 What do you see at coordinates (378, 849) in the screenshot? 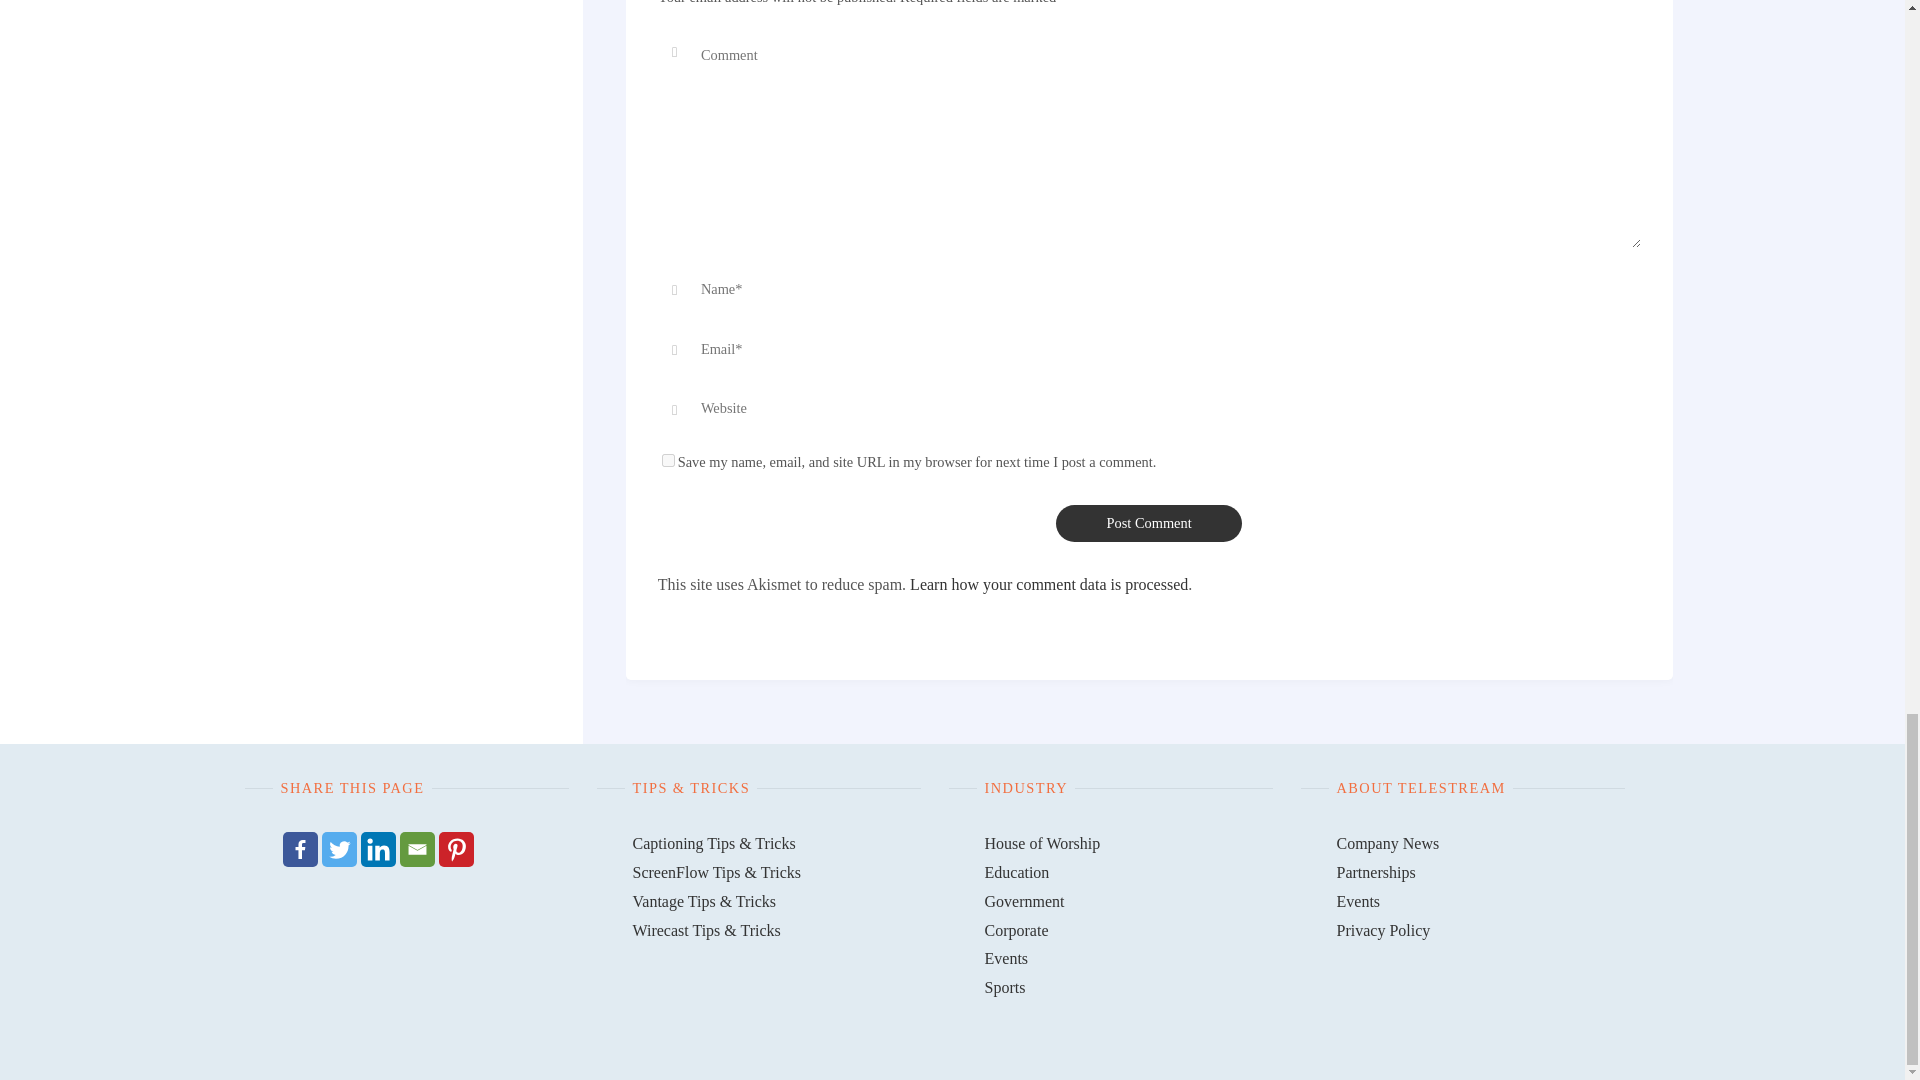
I see `Linkedin` at bounding box center [378, 849].